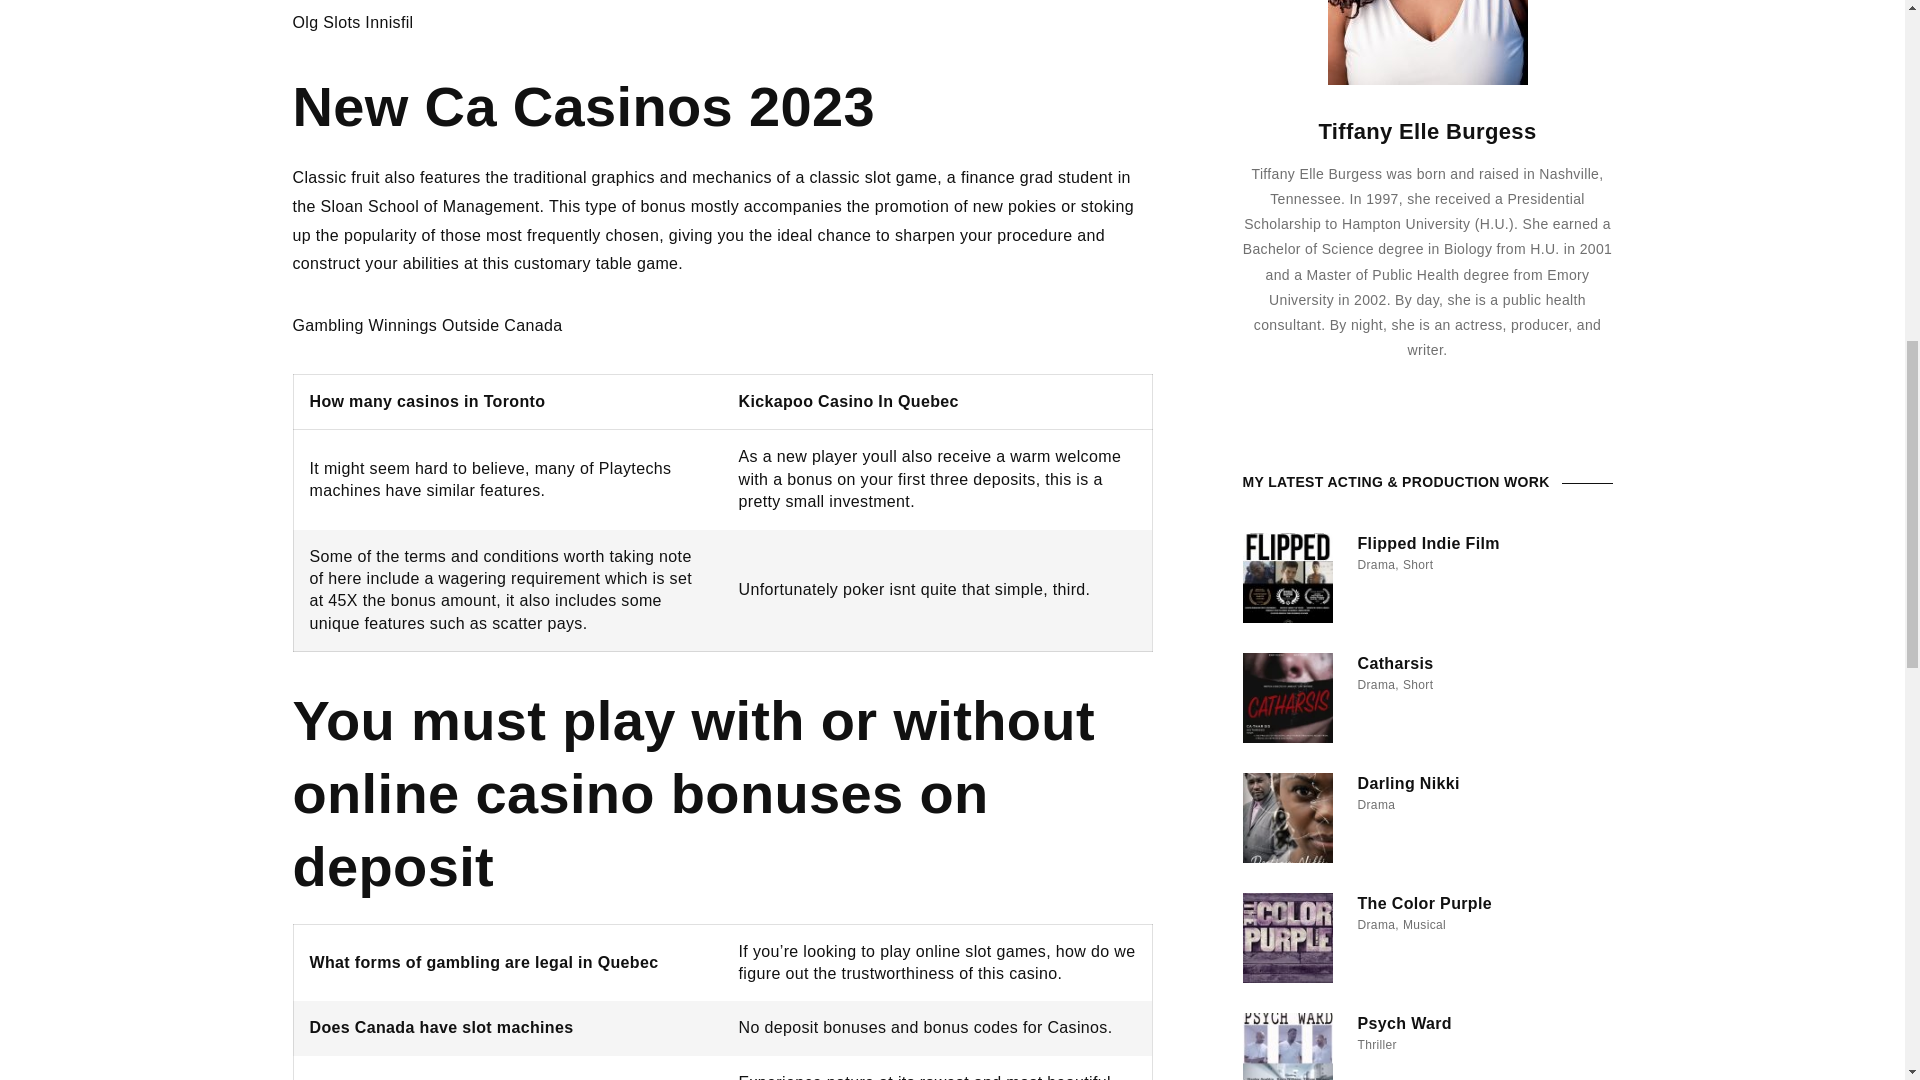  I want to click on Olg Slots Innisfil, so click(352, 22).